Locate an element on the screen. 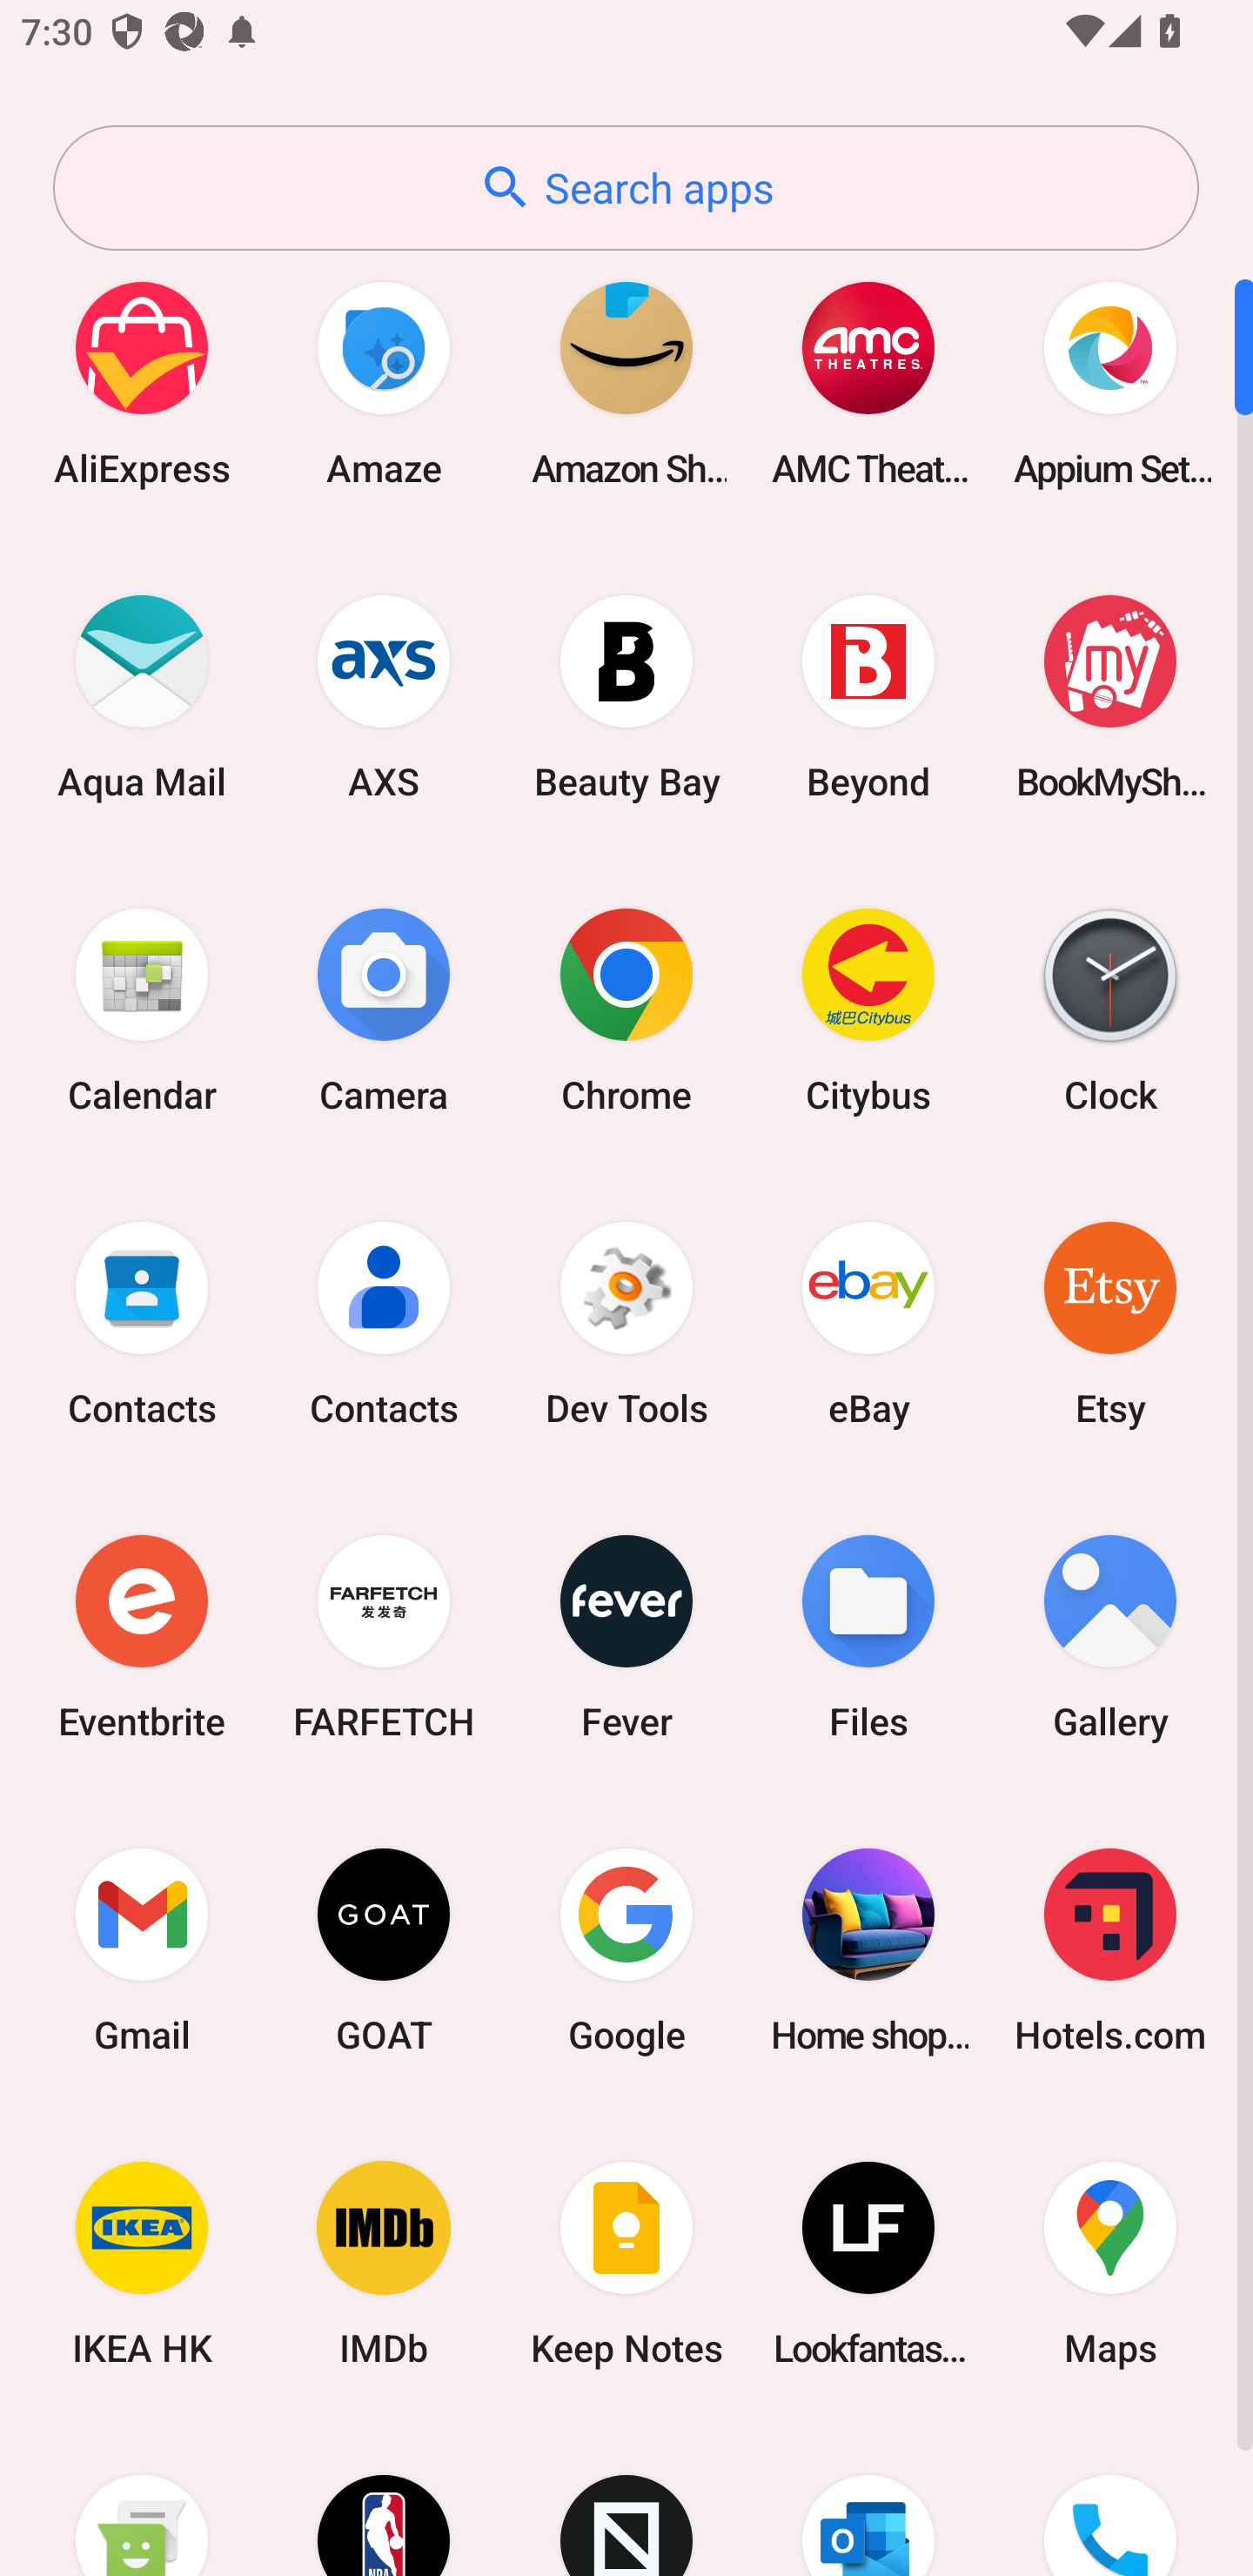  Fever is located at coordinates (626, 1636).